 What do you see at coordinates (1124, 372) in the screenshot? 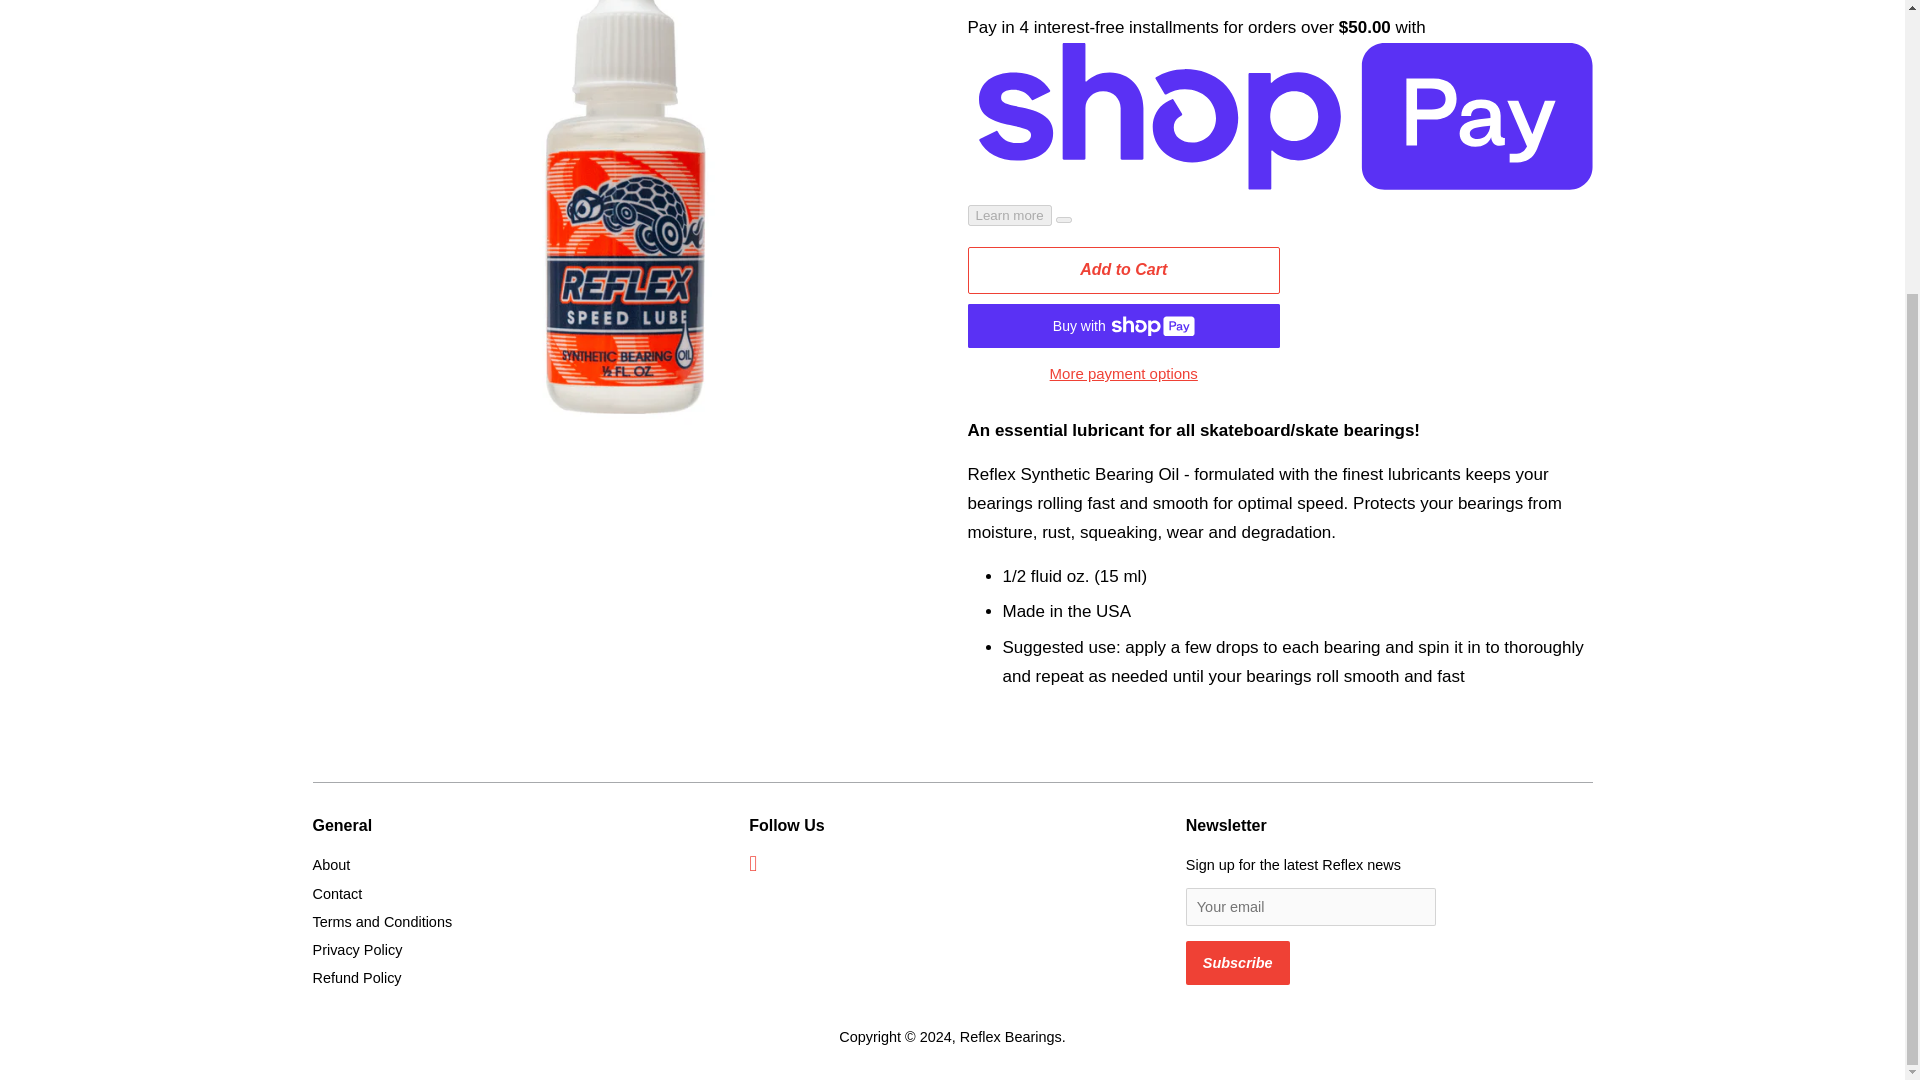
I see `More payment options` at bounding box center [1124, 372].